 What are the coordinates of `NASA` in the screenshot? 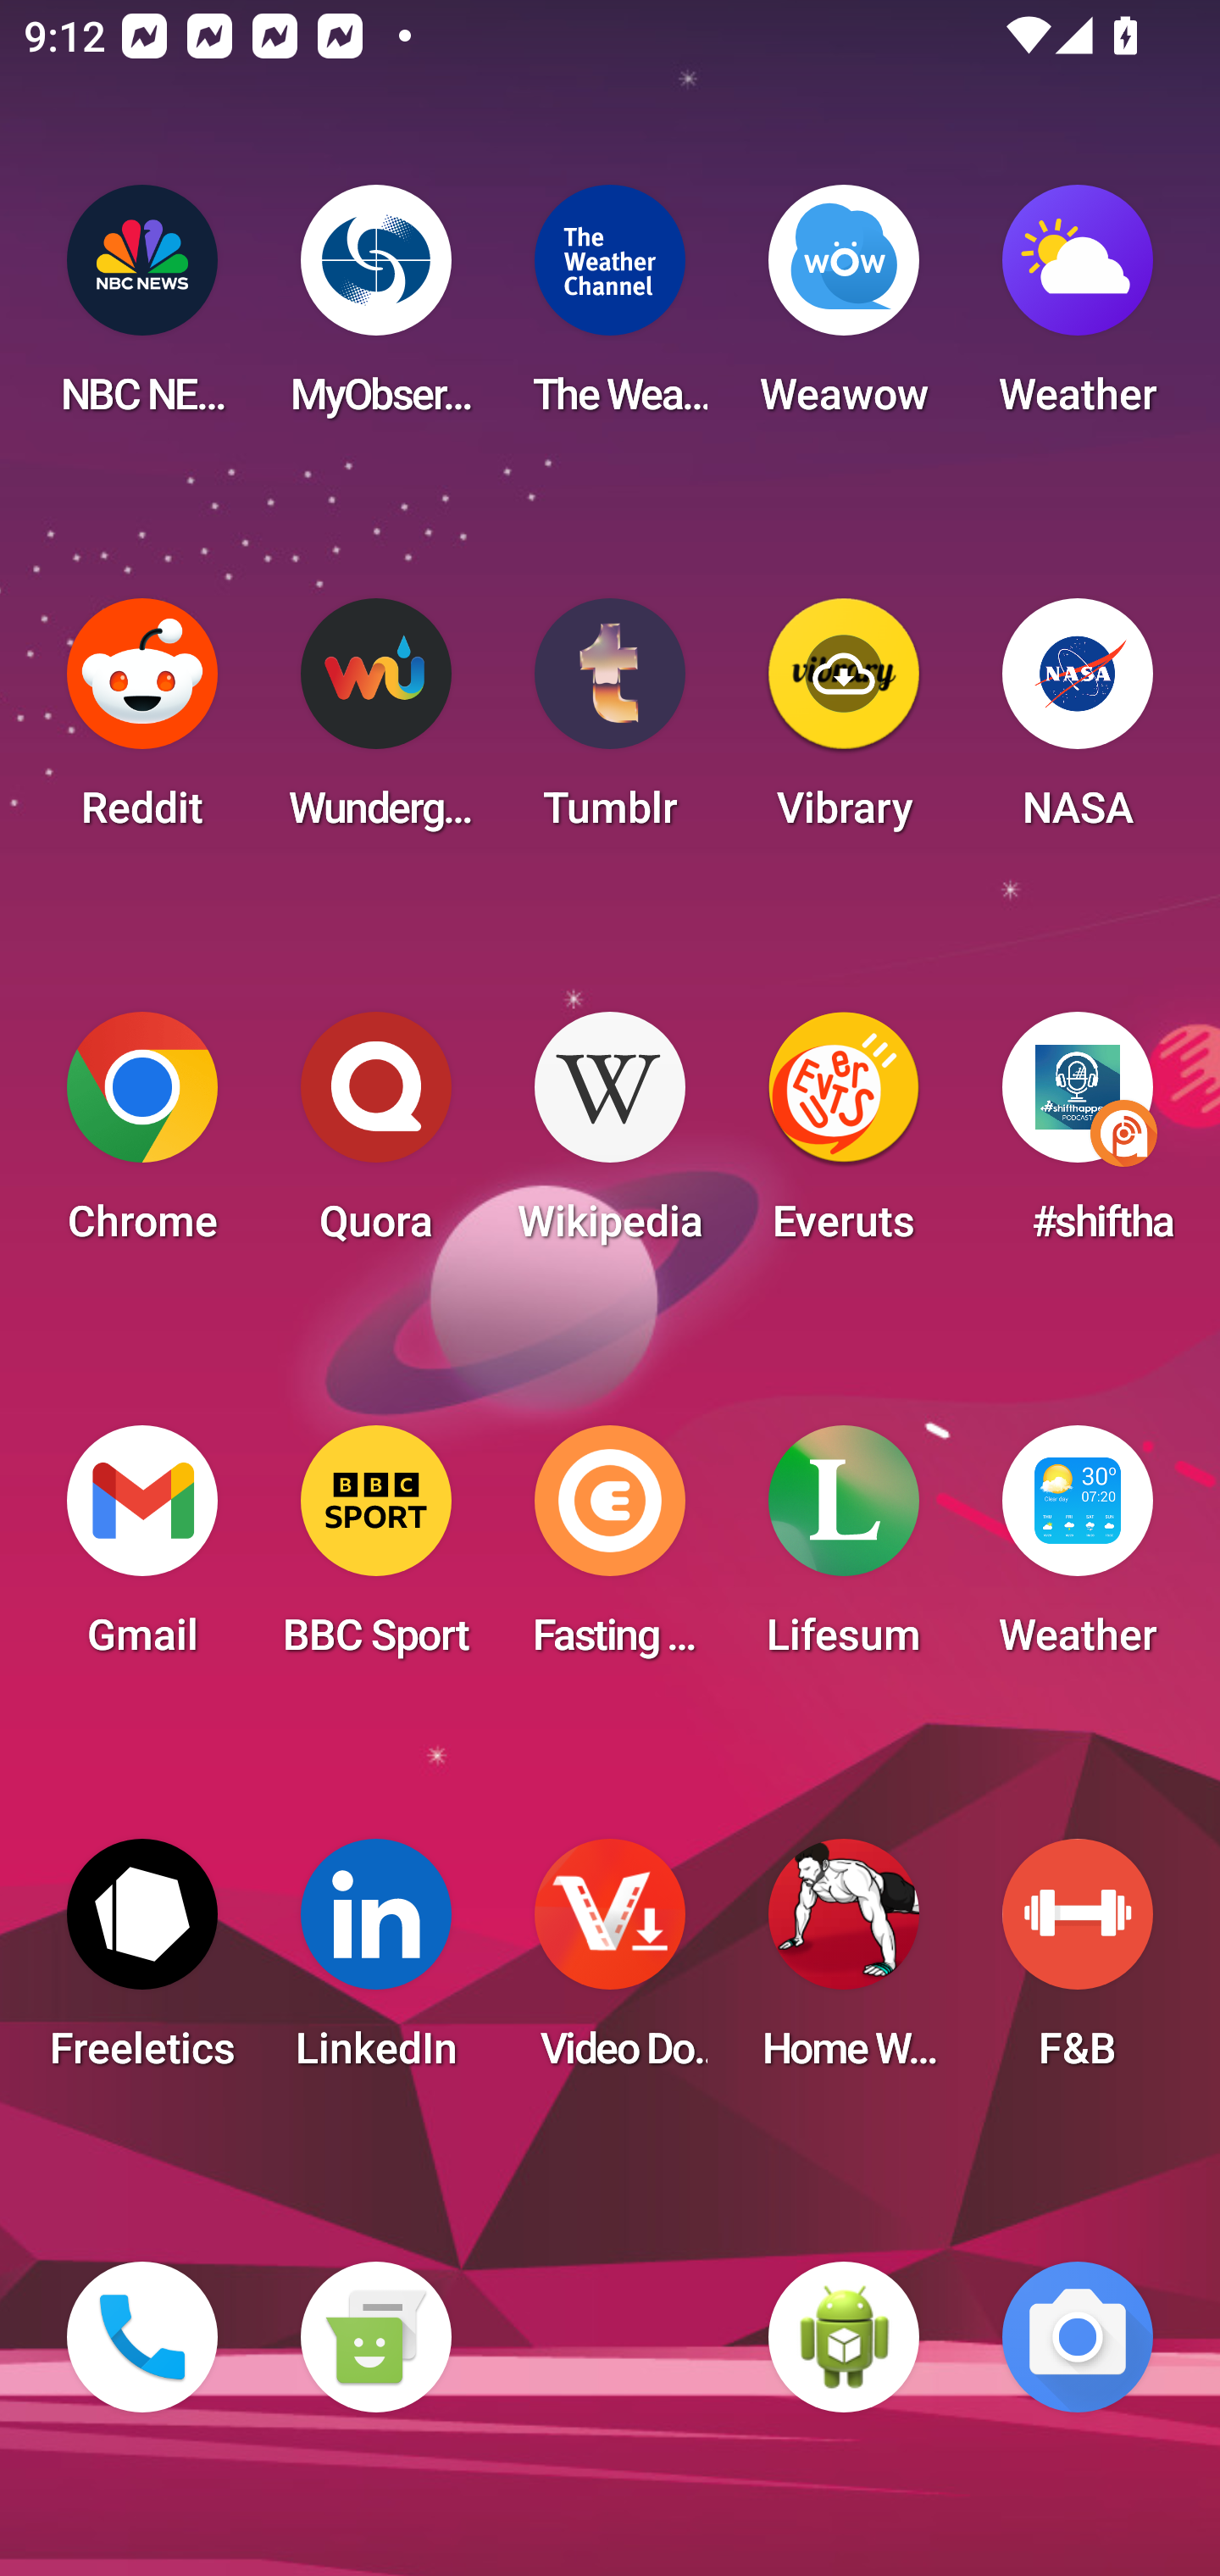 It's located at (1078, 724).